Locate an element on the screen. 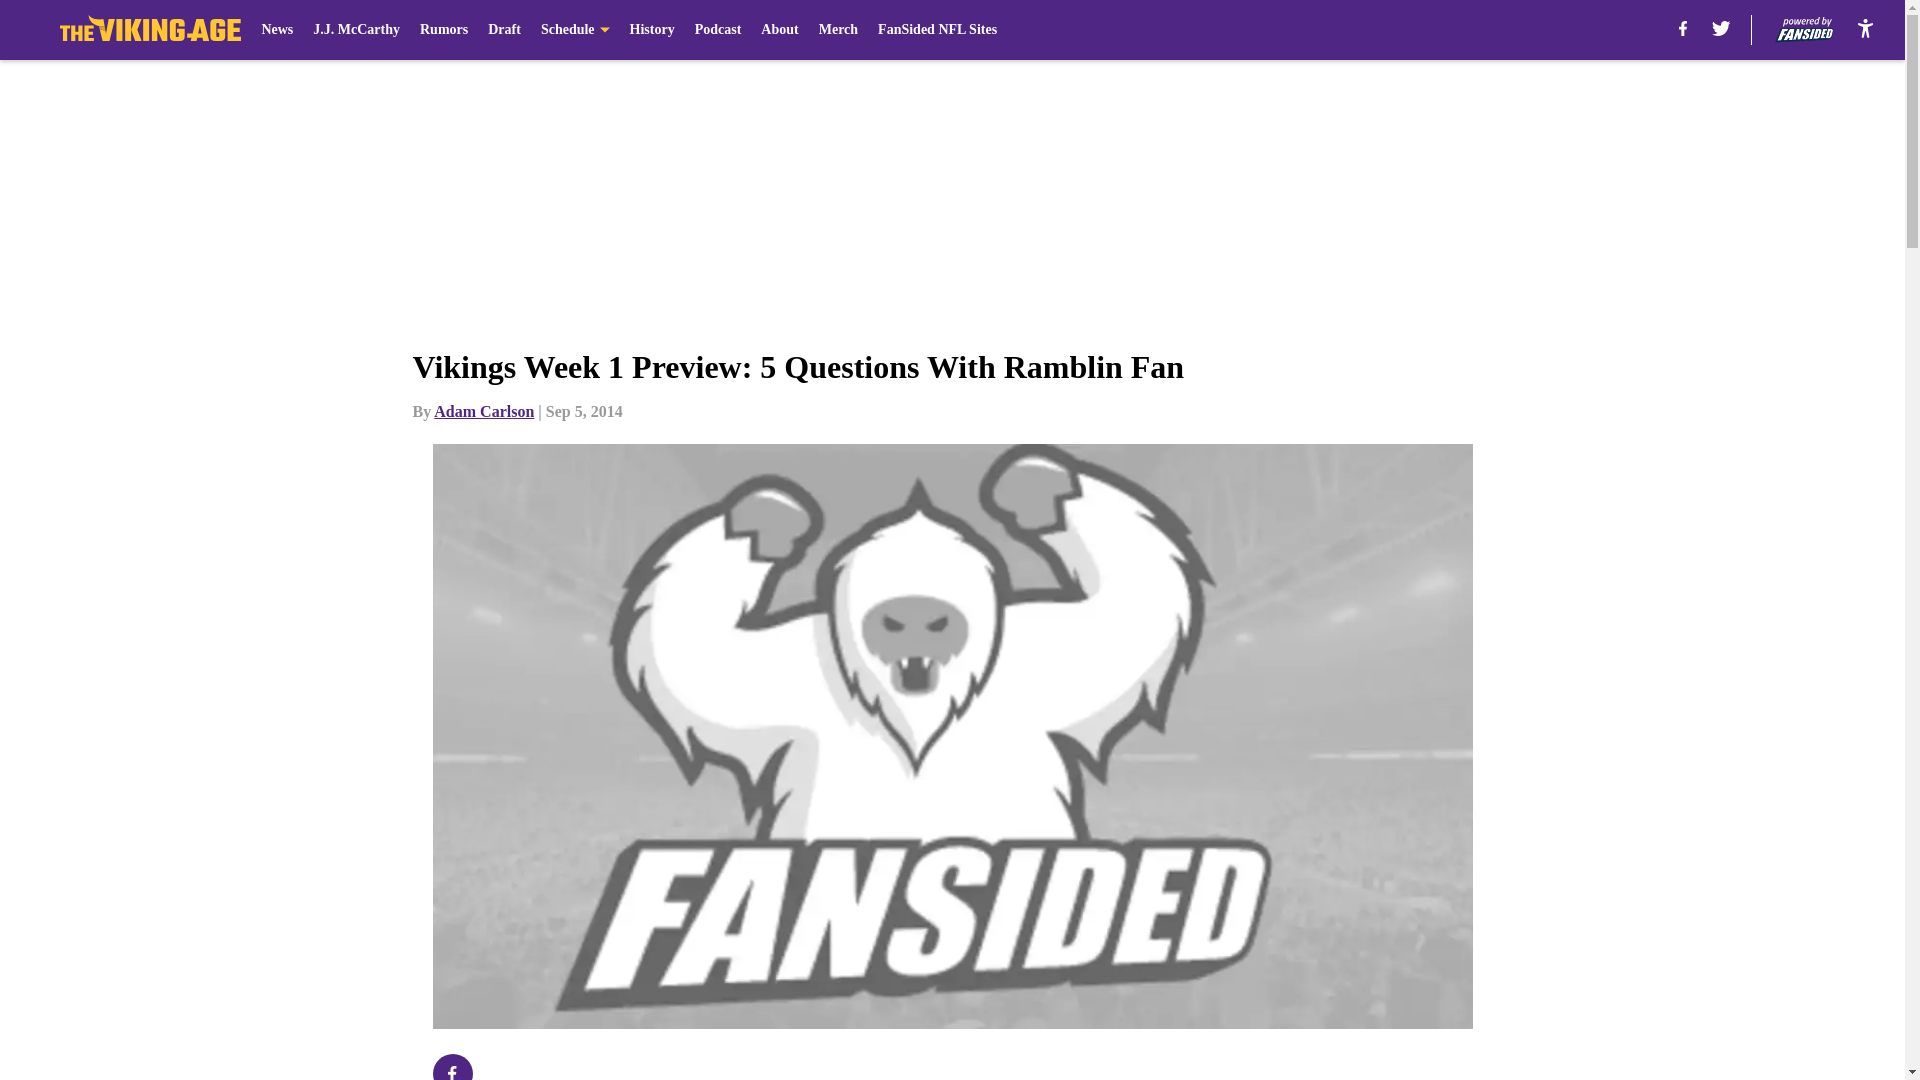  News is located at coordinates (277, 30).